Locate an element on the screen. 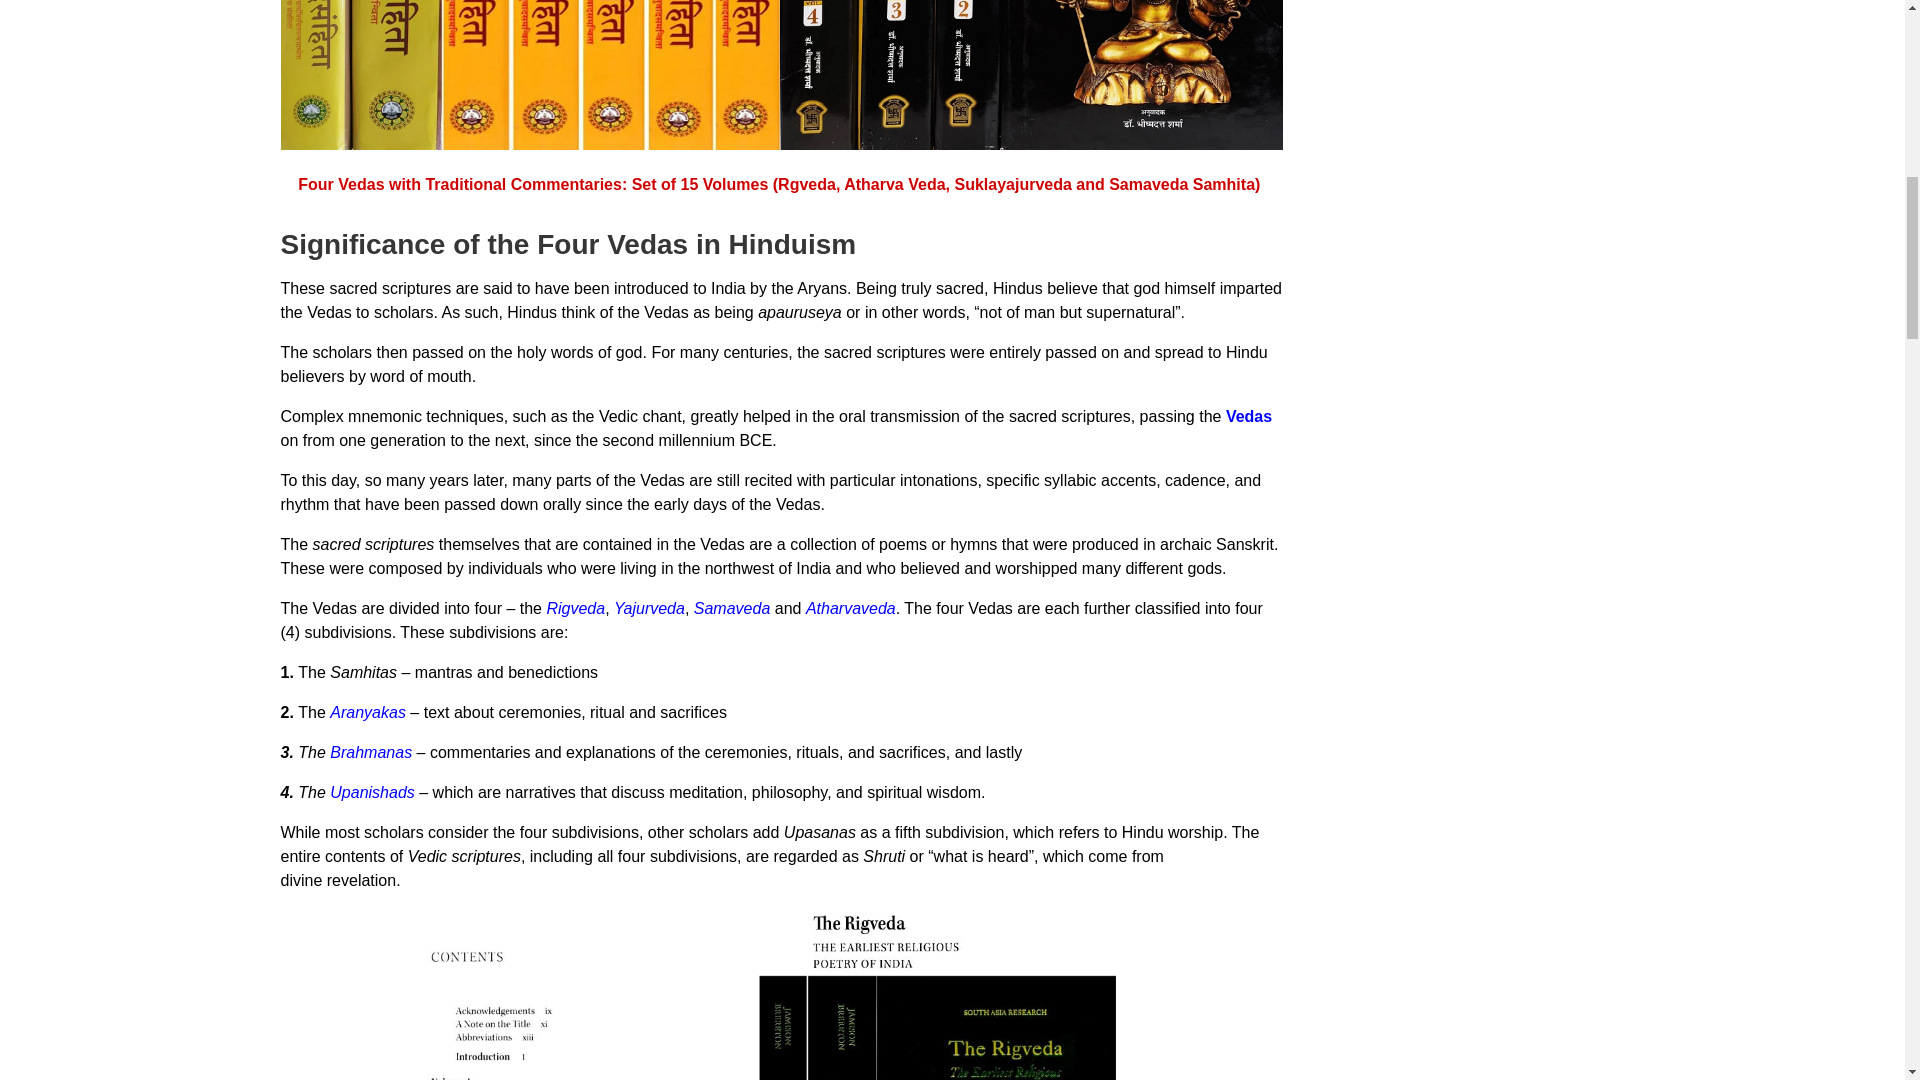 The image size is (1920, 1080). Samaveda is located at coordinates (732, 608).